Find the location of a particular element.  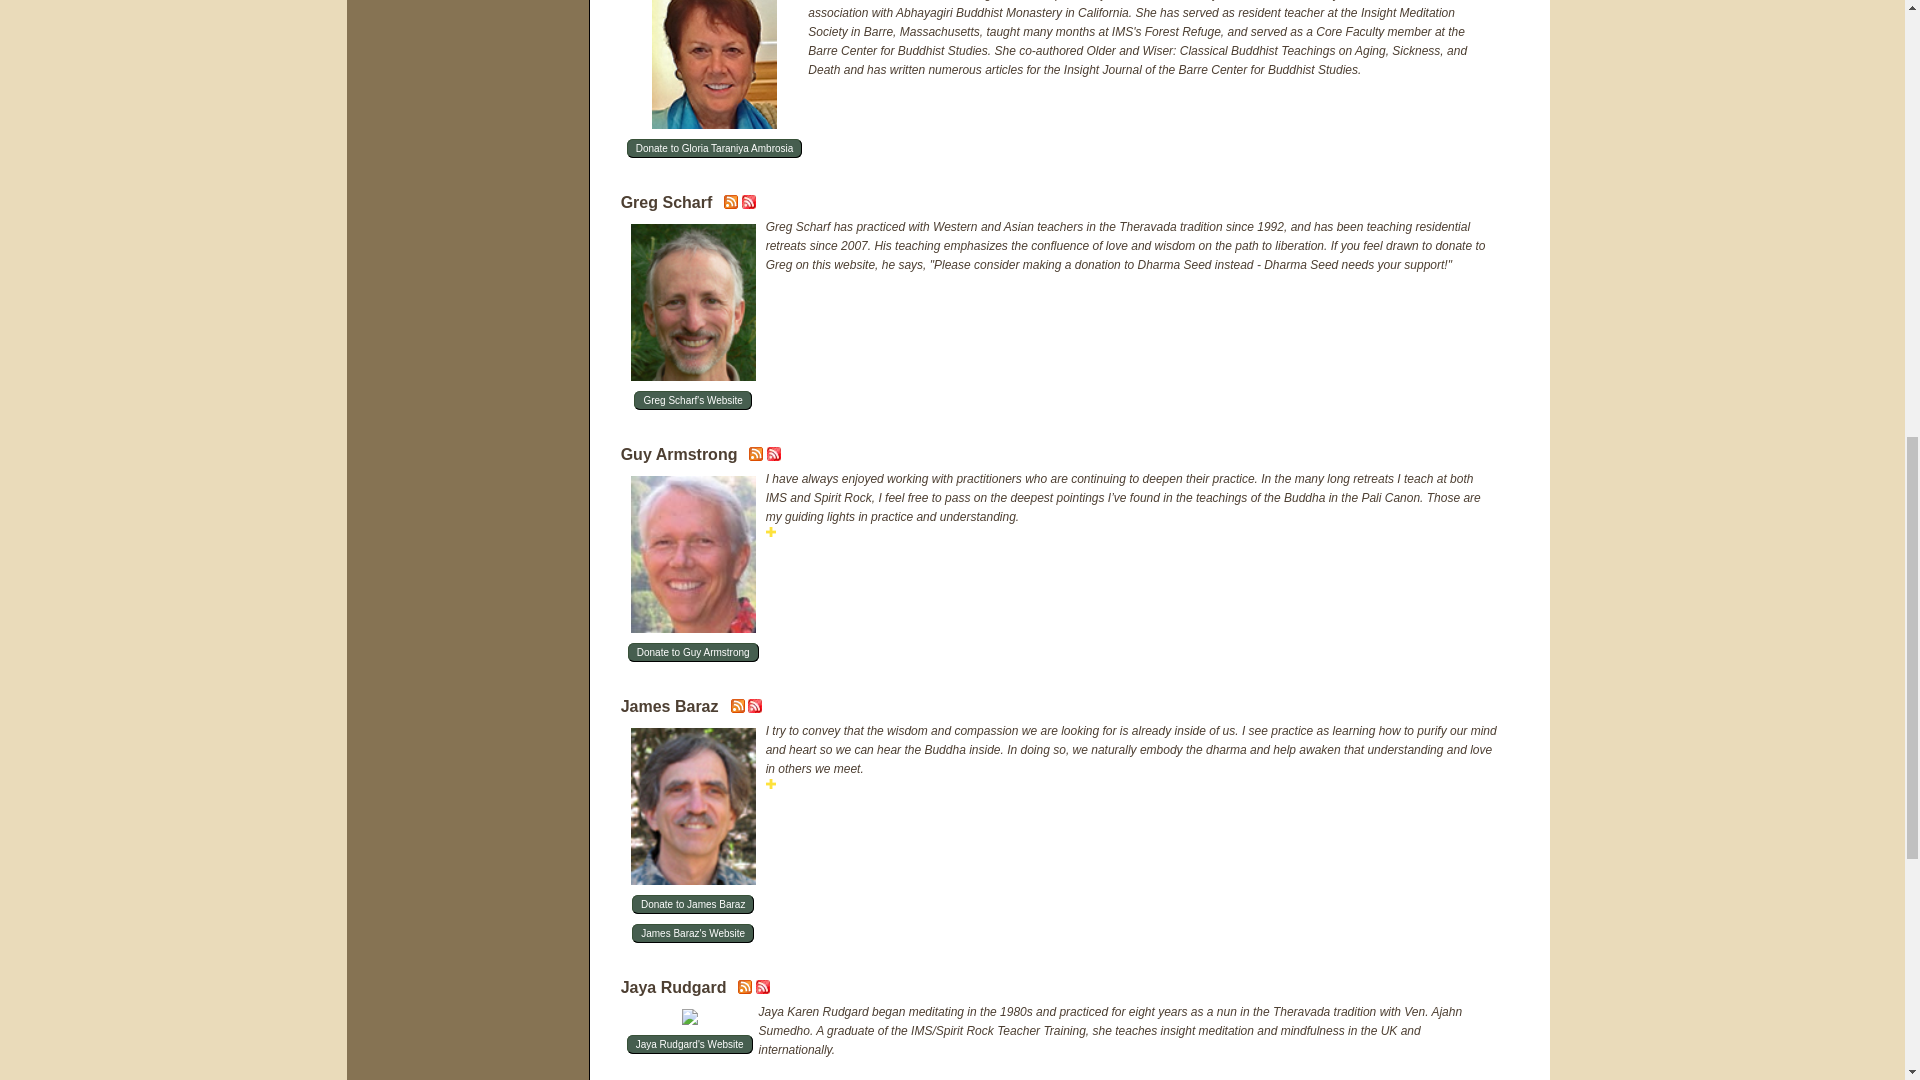

All 25 of Guy Armstrong's talks is located at coordinates (774, 457).